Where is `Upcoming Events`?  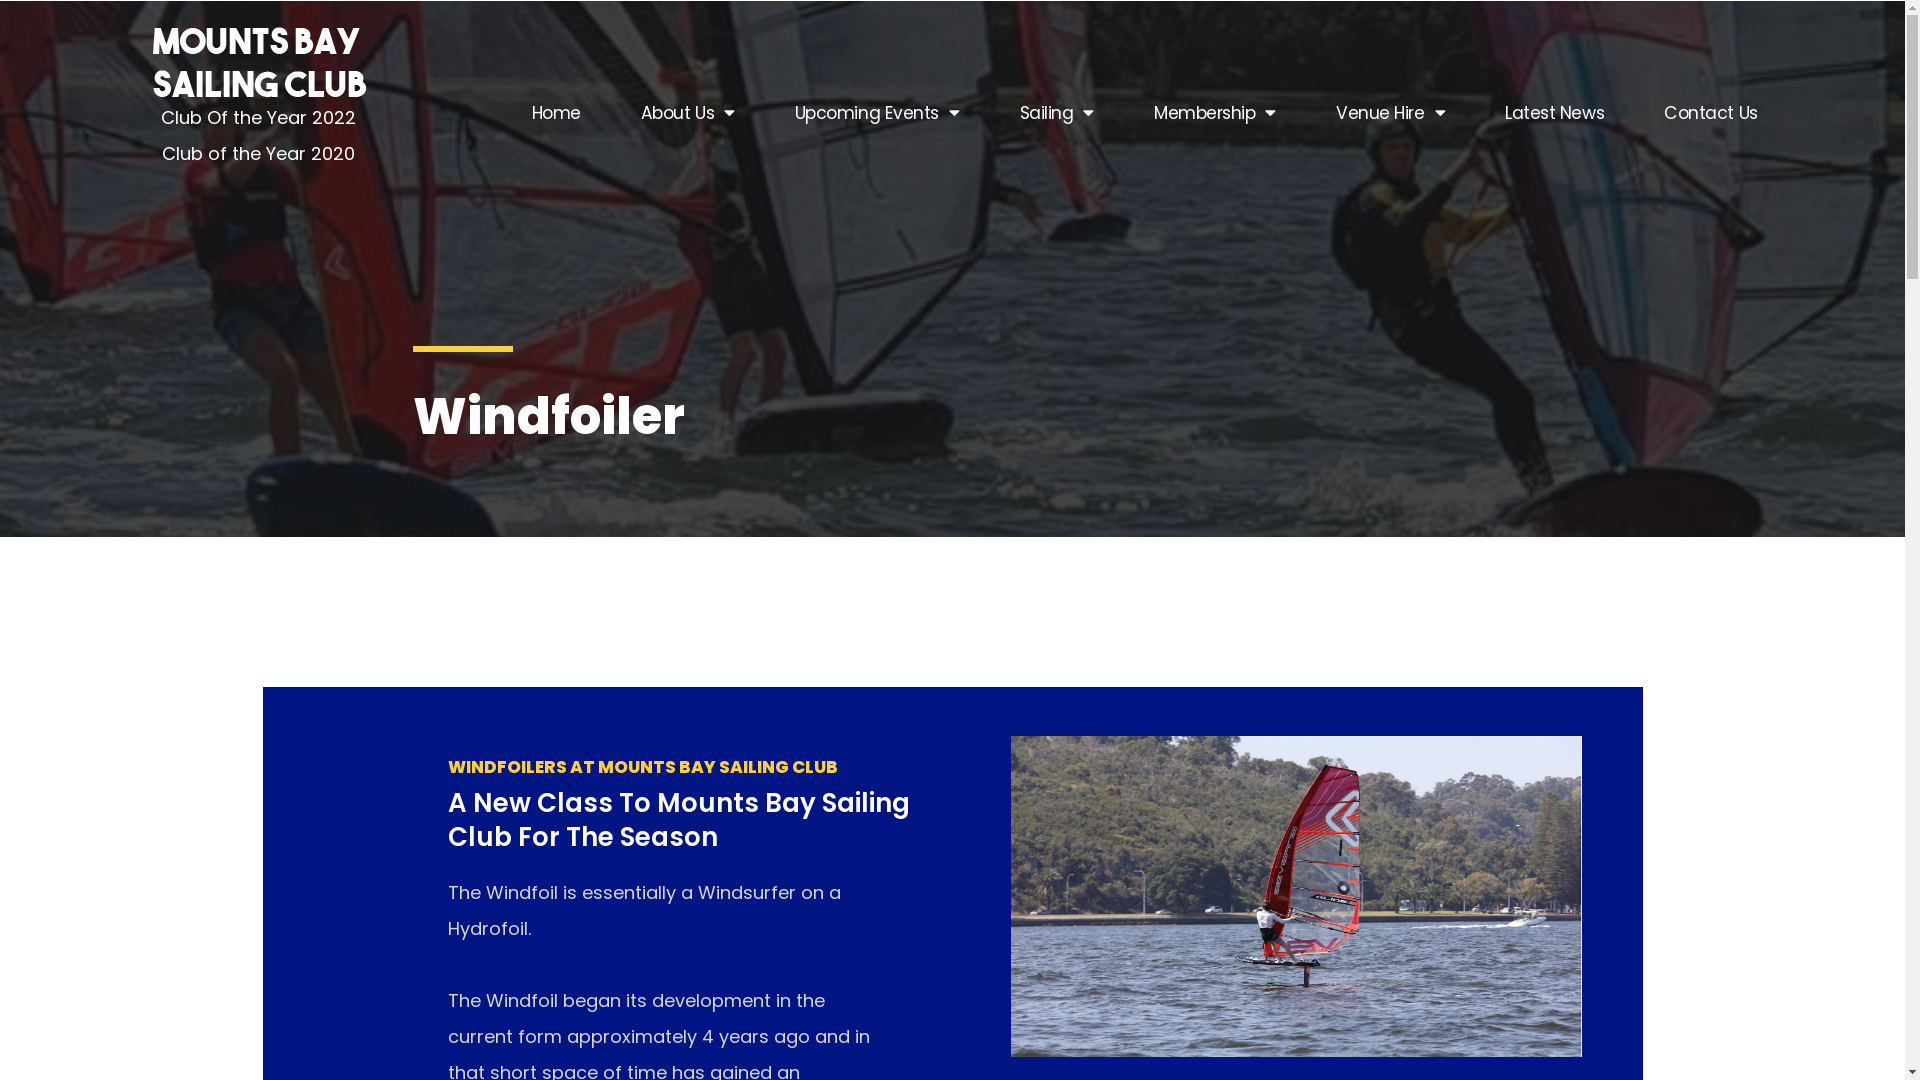 Upcoming Events is located at coordinates (878, 113).